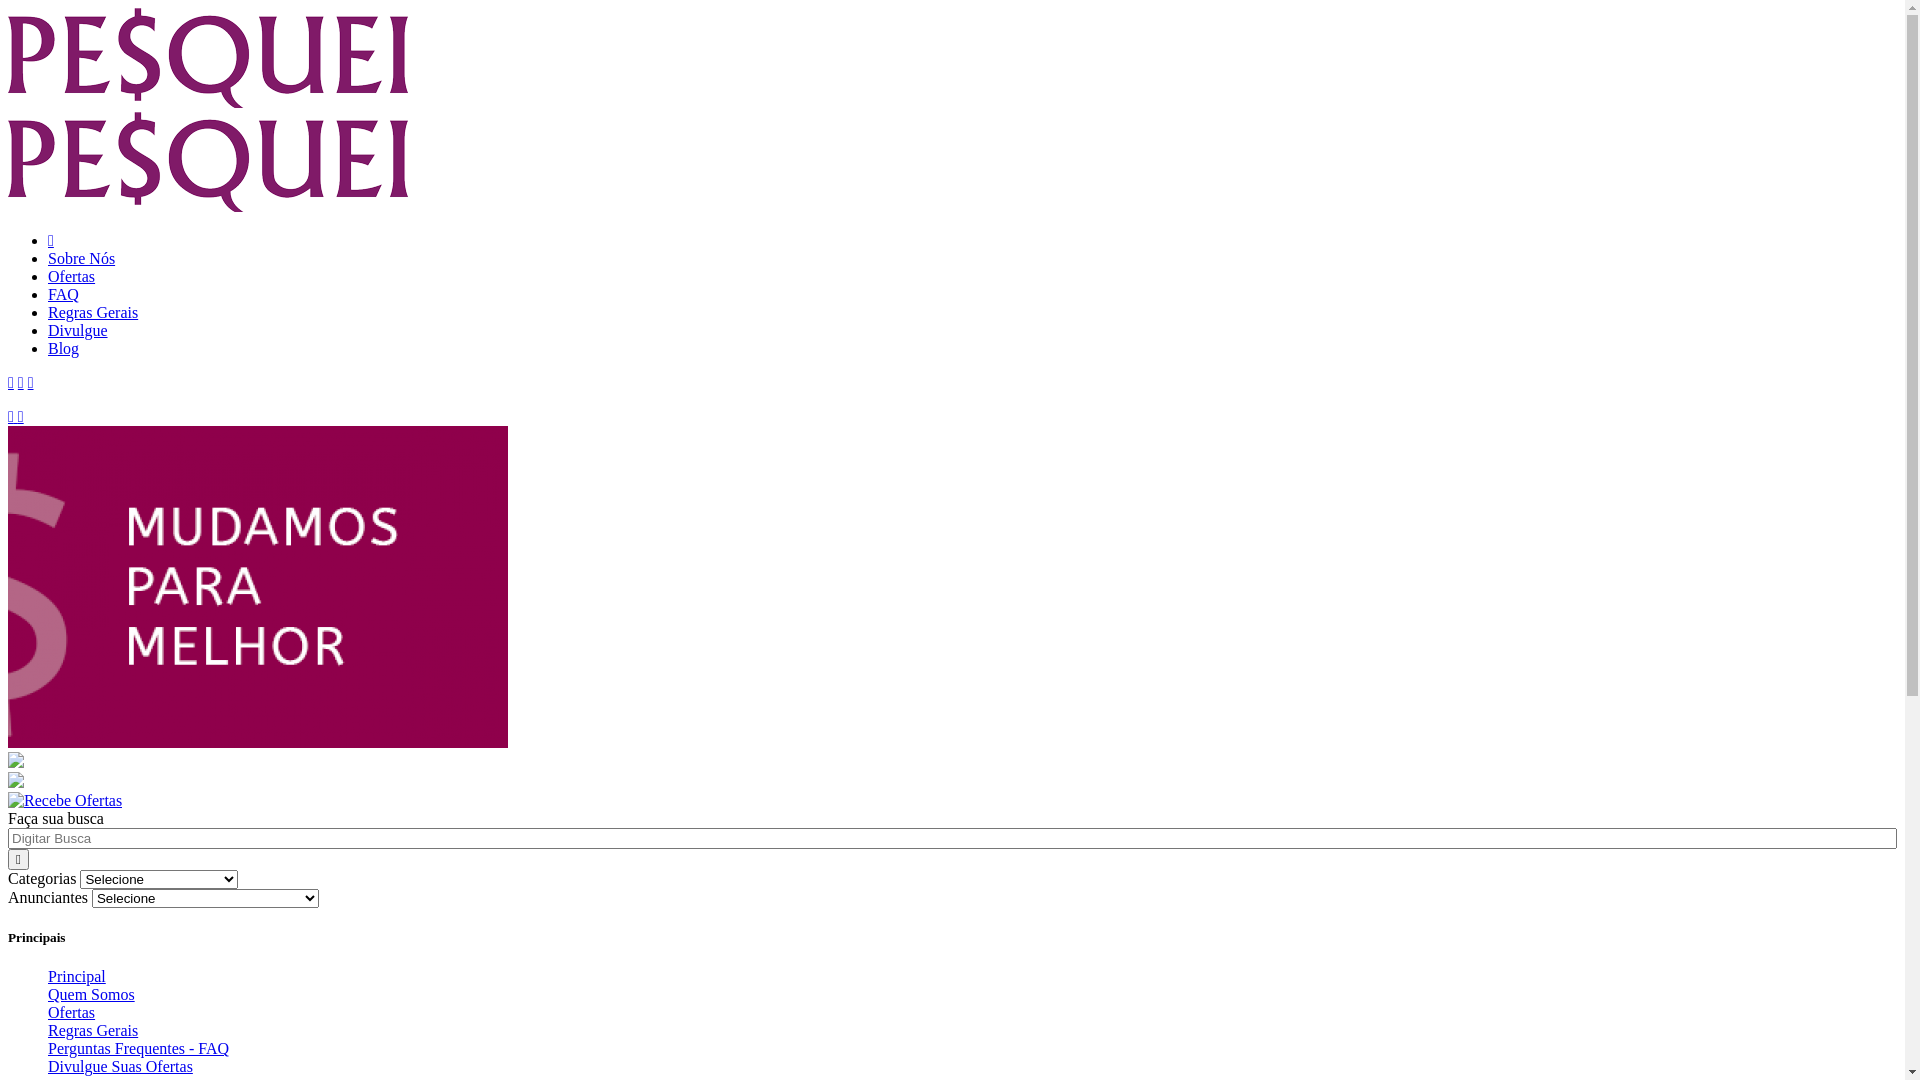  I want to click on Pesquei, so click(11, 382).